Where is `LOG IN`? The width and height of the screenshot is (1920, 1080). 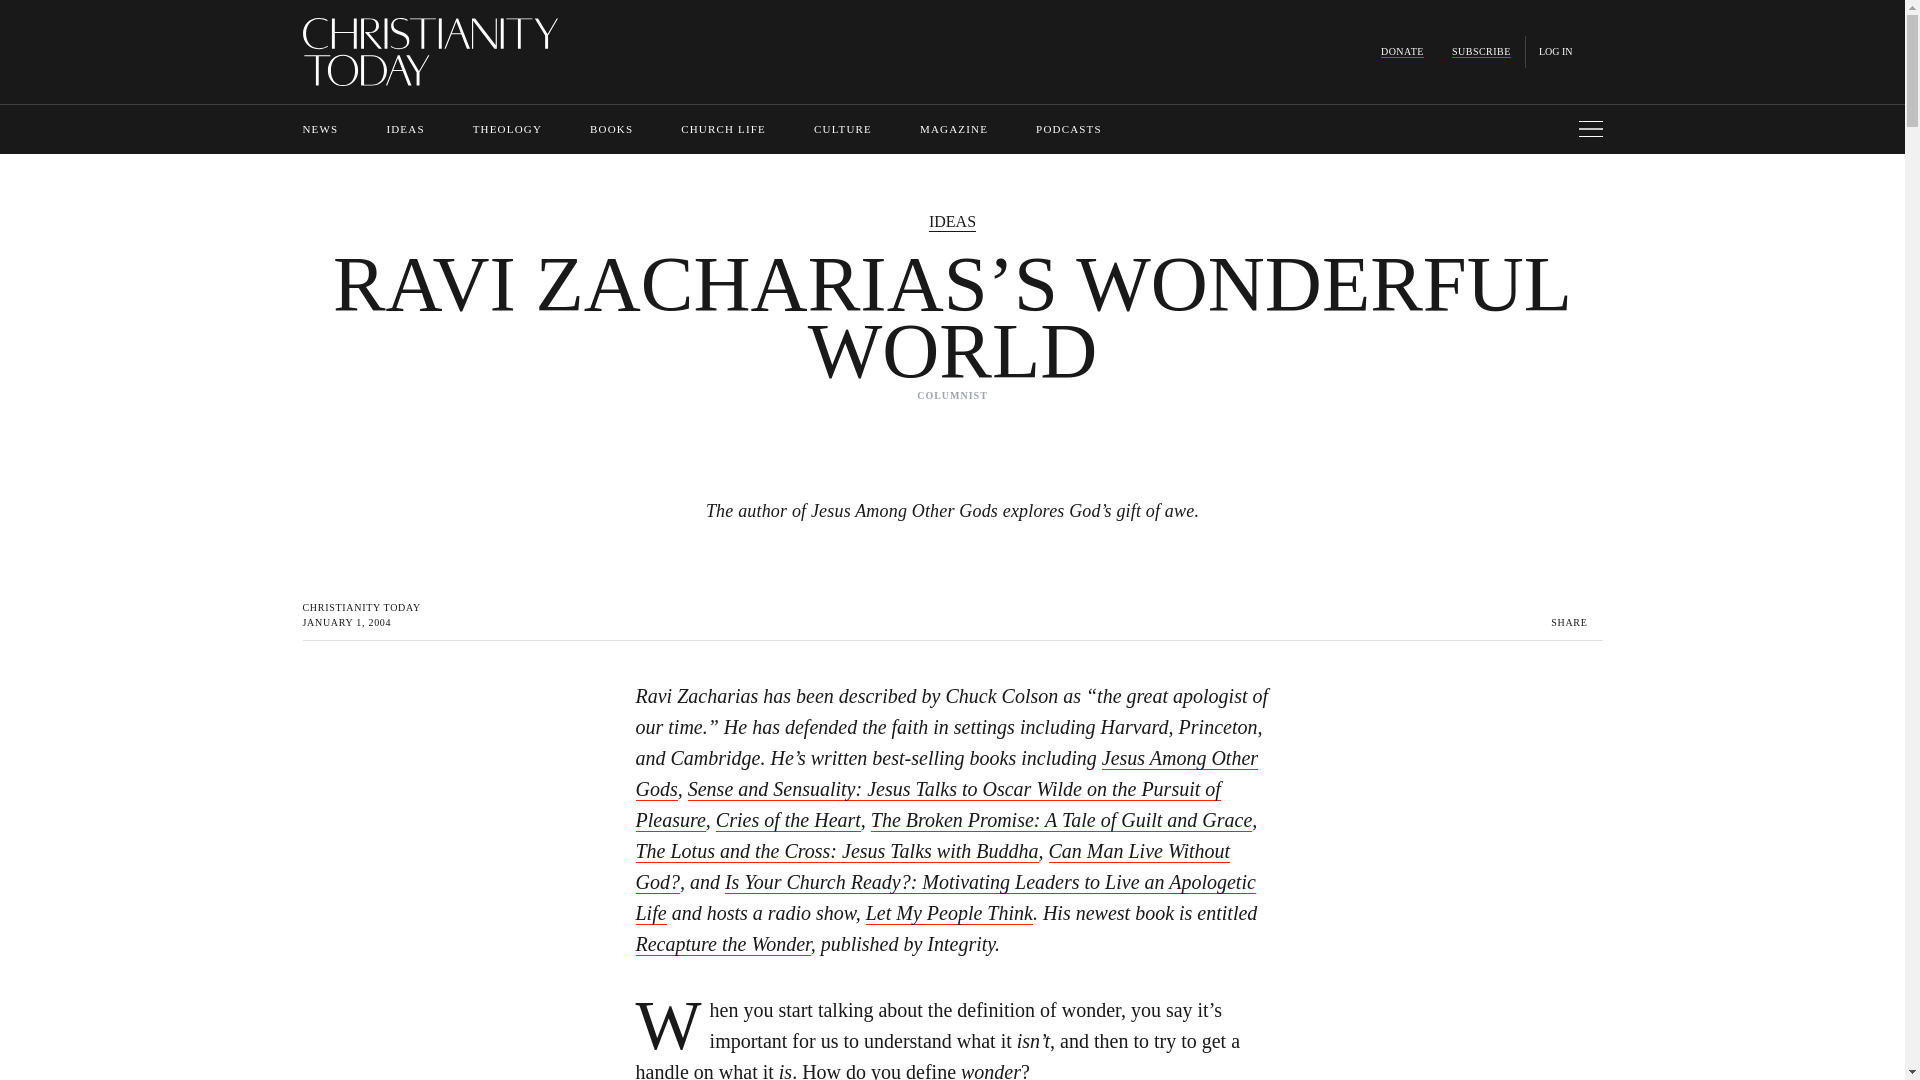 LOG IN is located at coordinates (1556, 52).